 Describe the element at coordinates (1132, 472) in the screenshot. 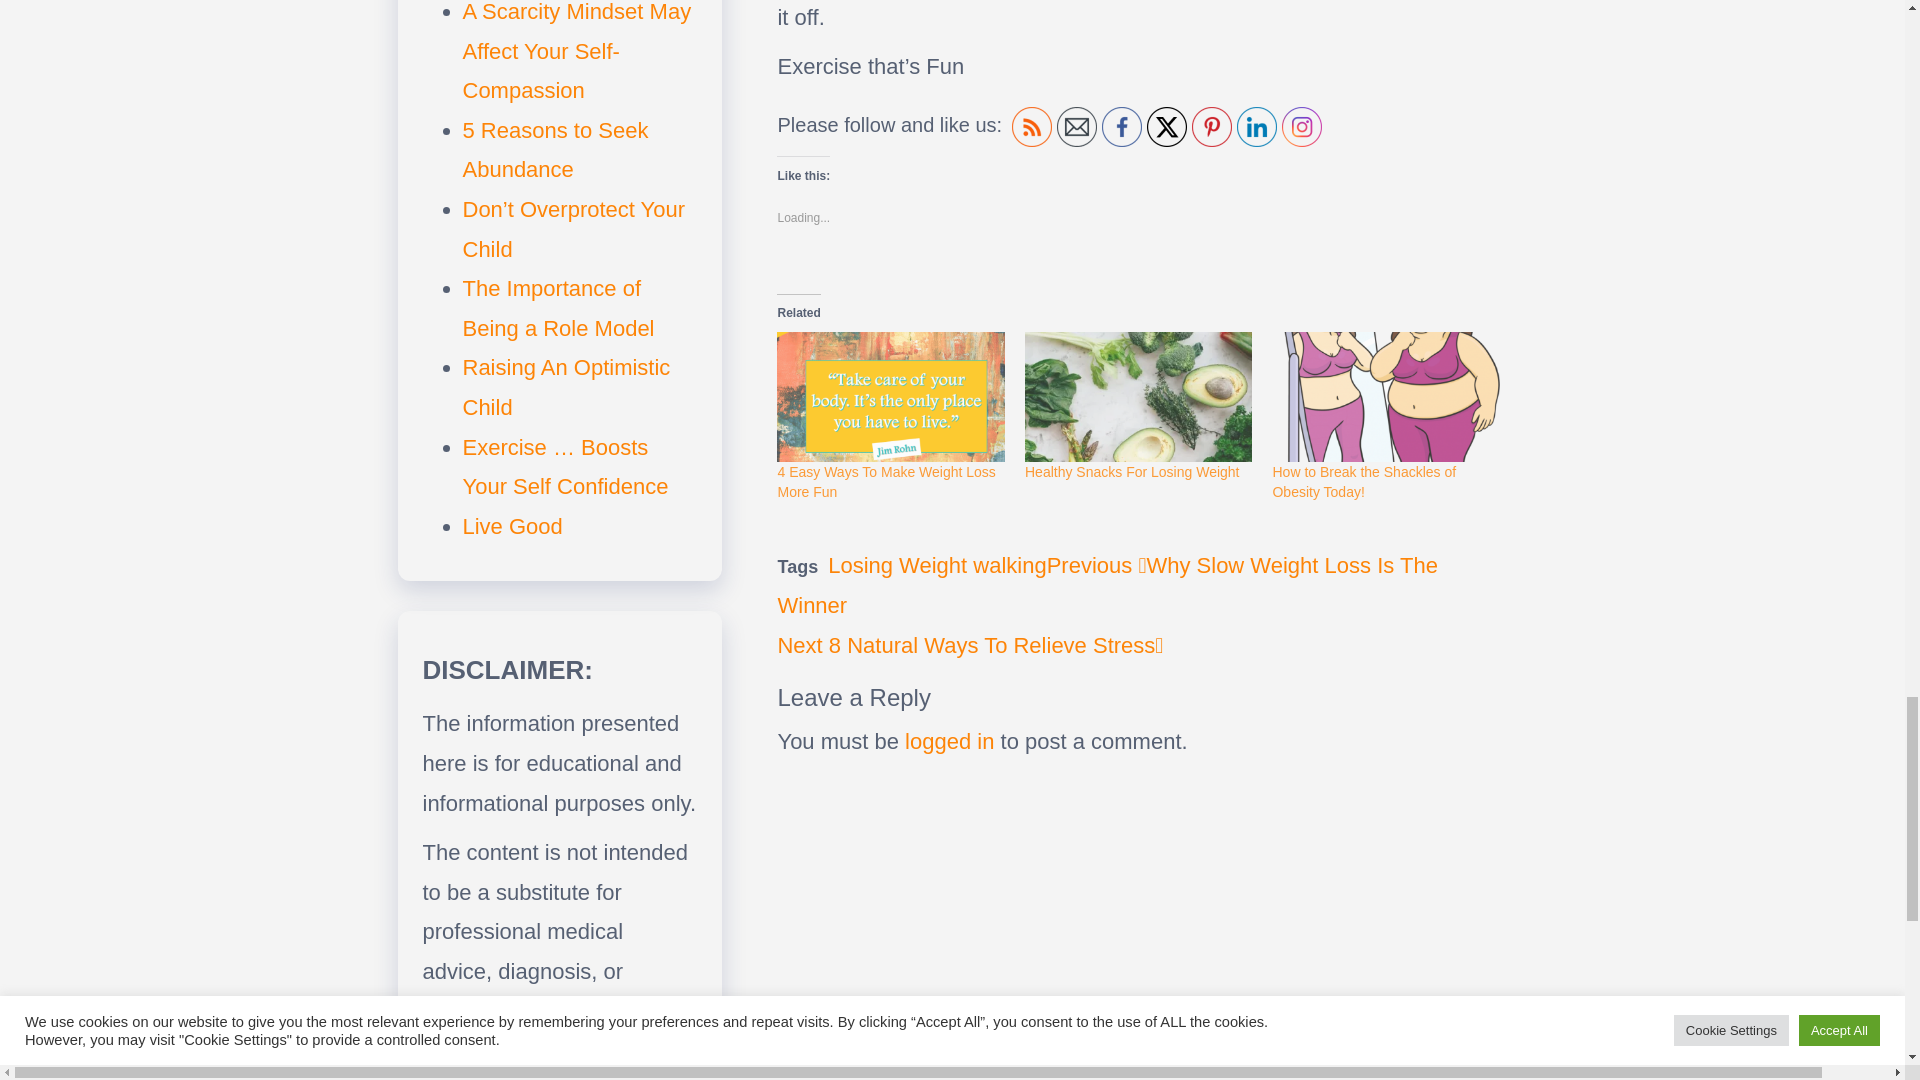

I see `How to Break the Shackles of Obesity Today!` at that location.